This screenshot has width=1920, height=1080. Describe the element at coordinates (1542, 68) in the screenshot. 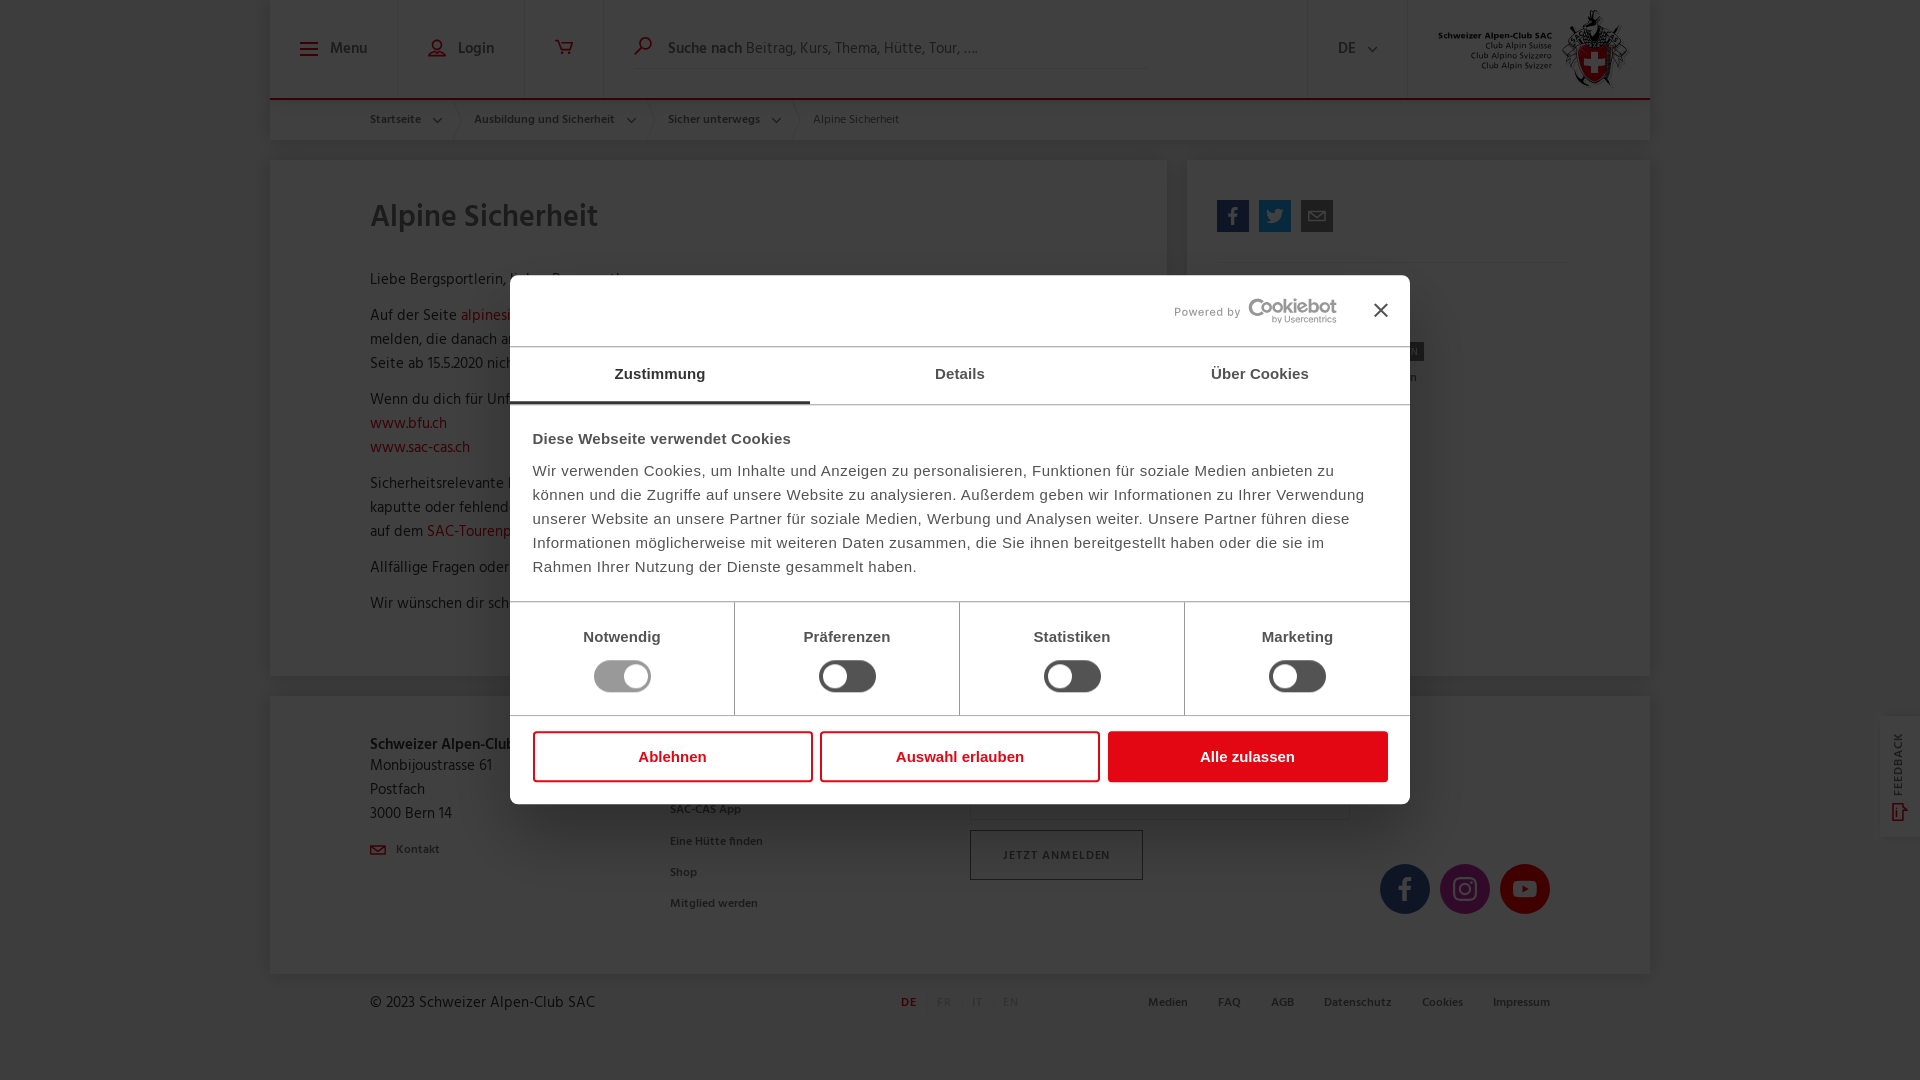

I see `EN` at that location.